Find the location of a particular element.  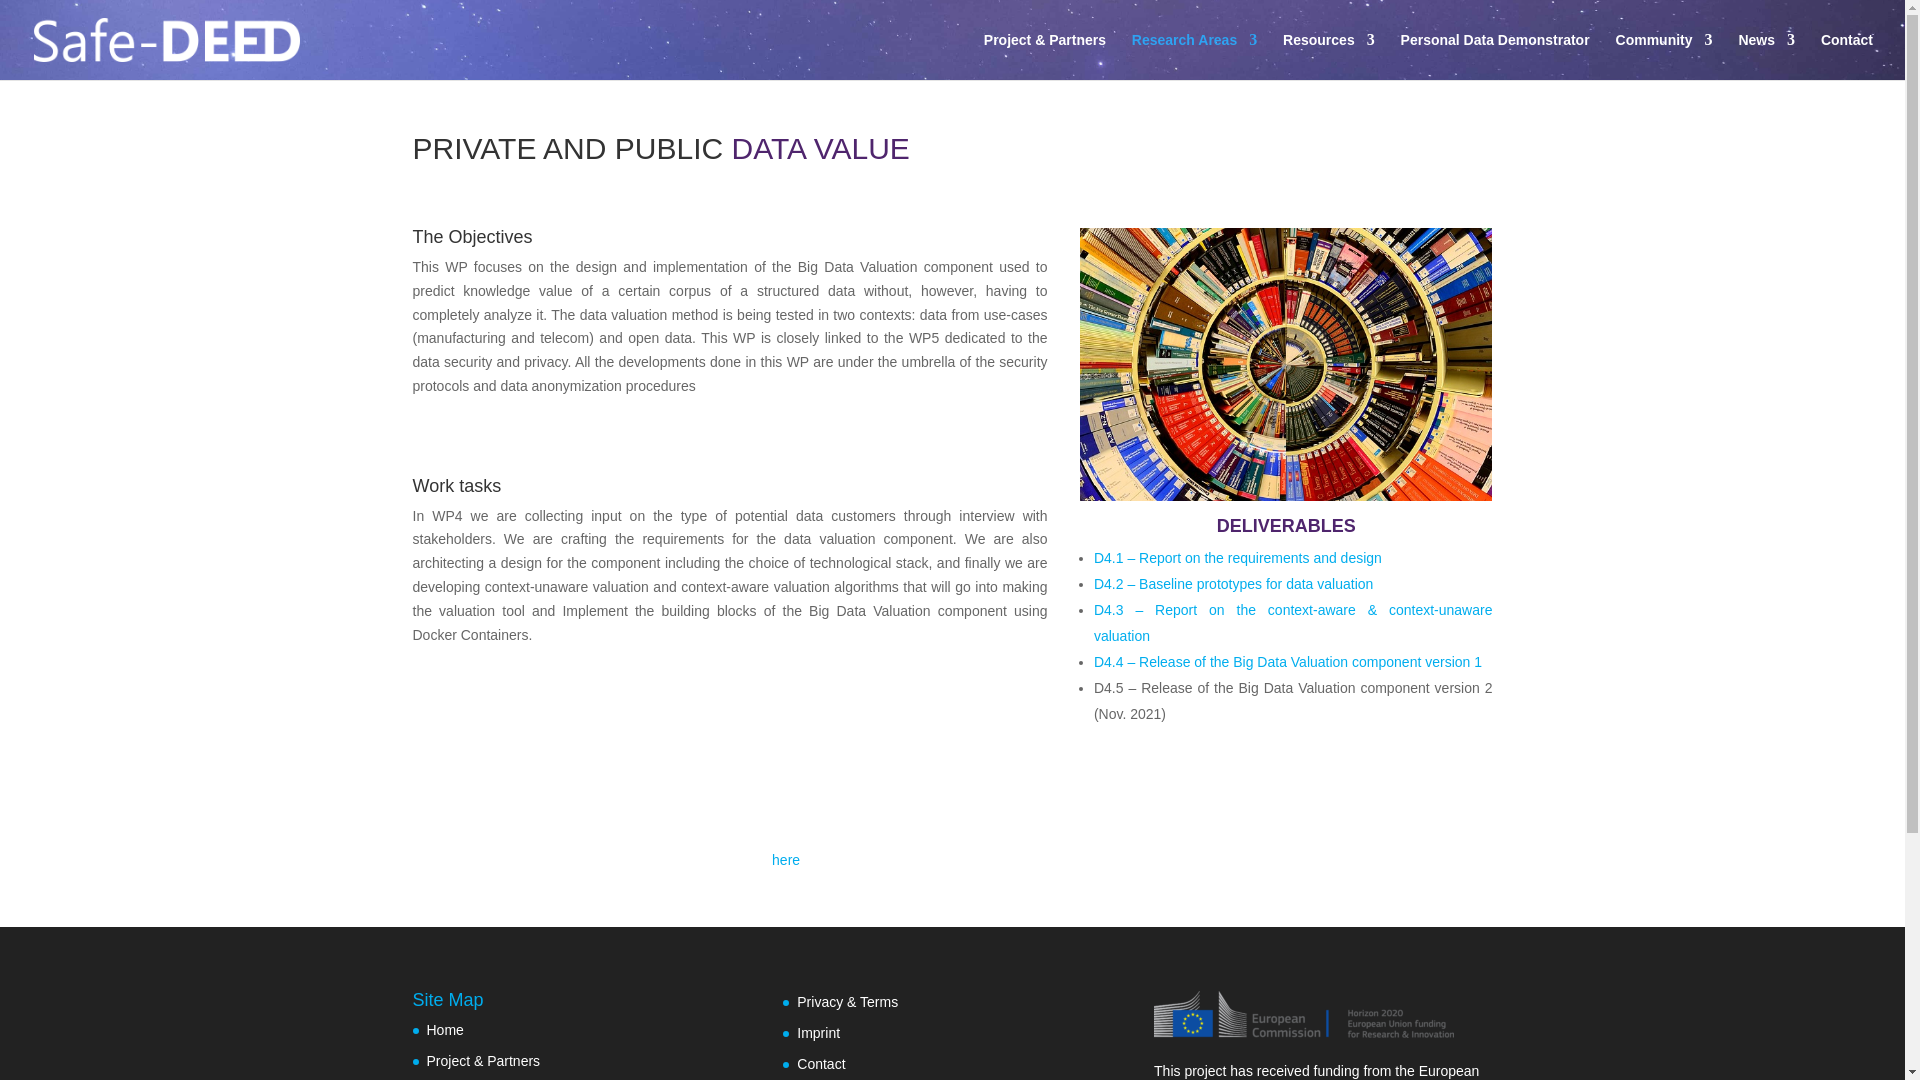

News is located at coordinates (1766, 56).